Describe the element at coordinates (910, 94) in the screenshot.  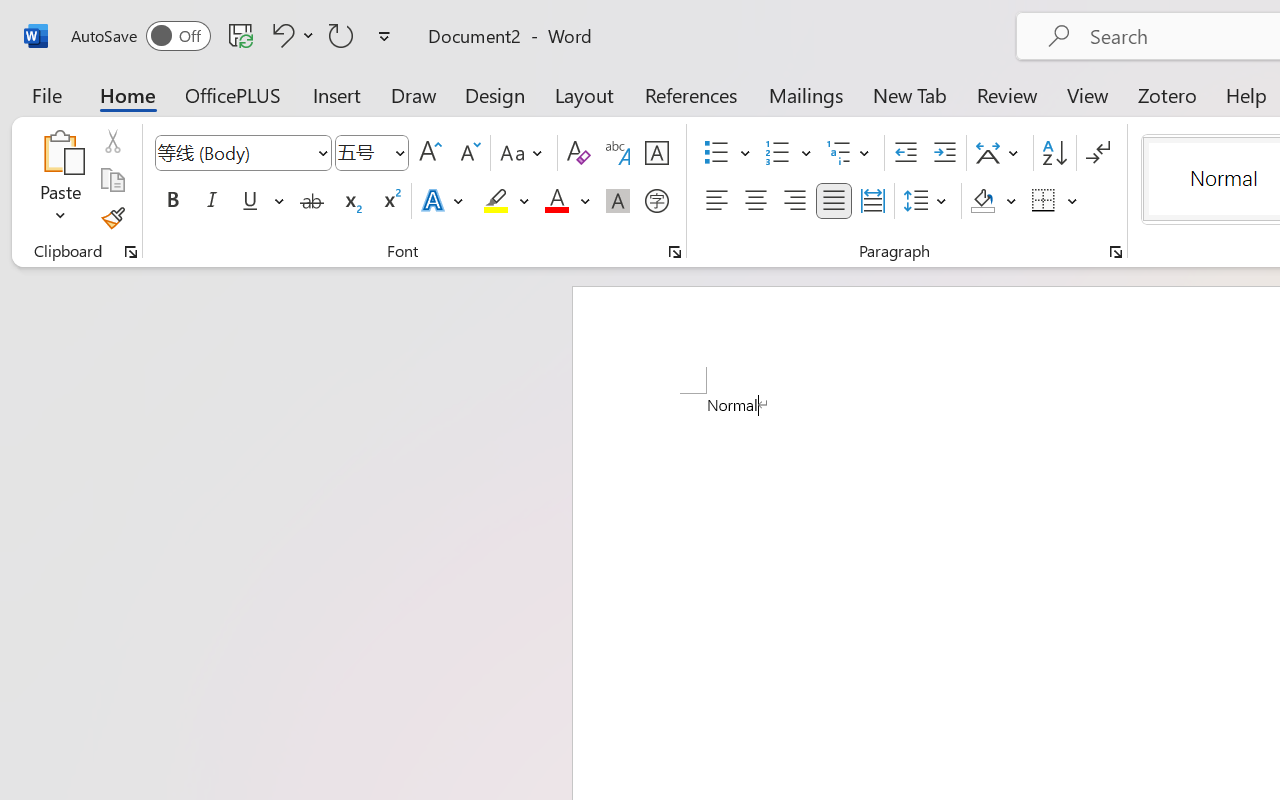
I see `New Tab` at that location.